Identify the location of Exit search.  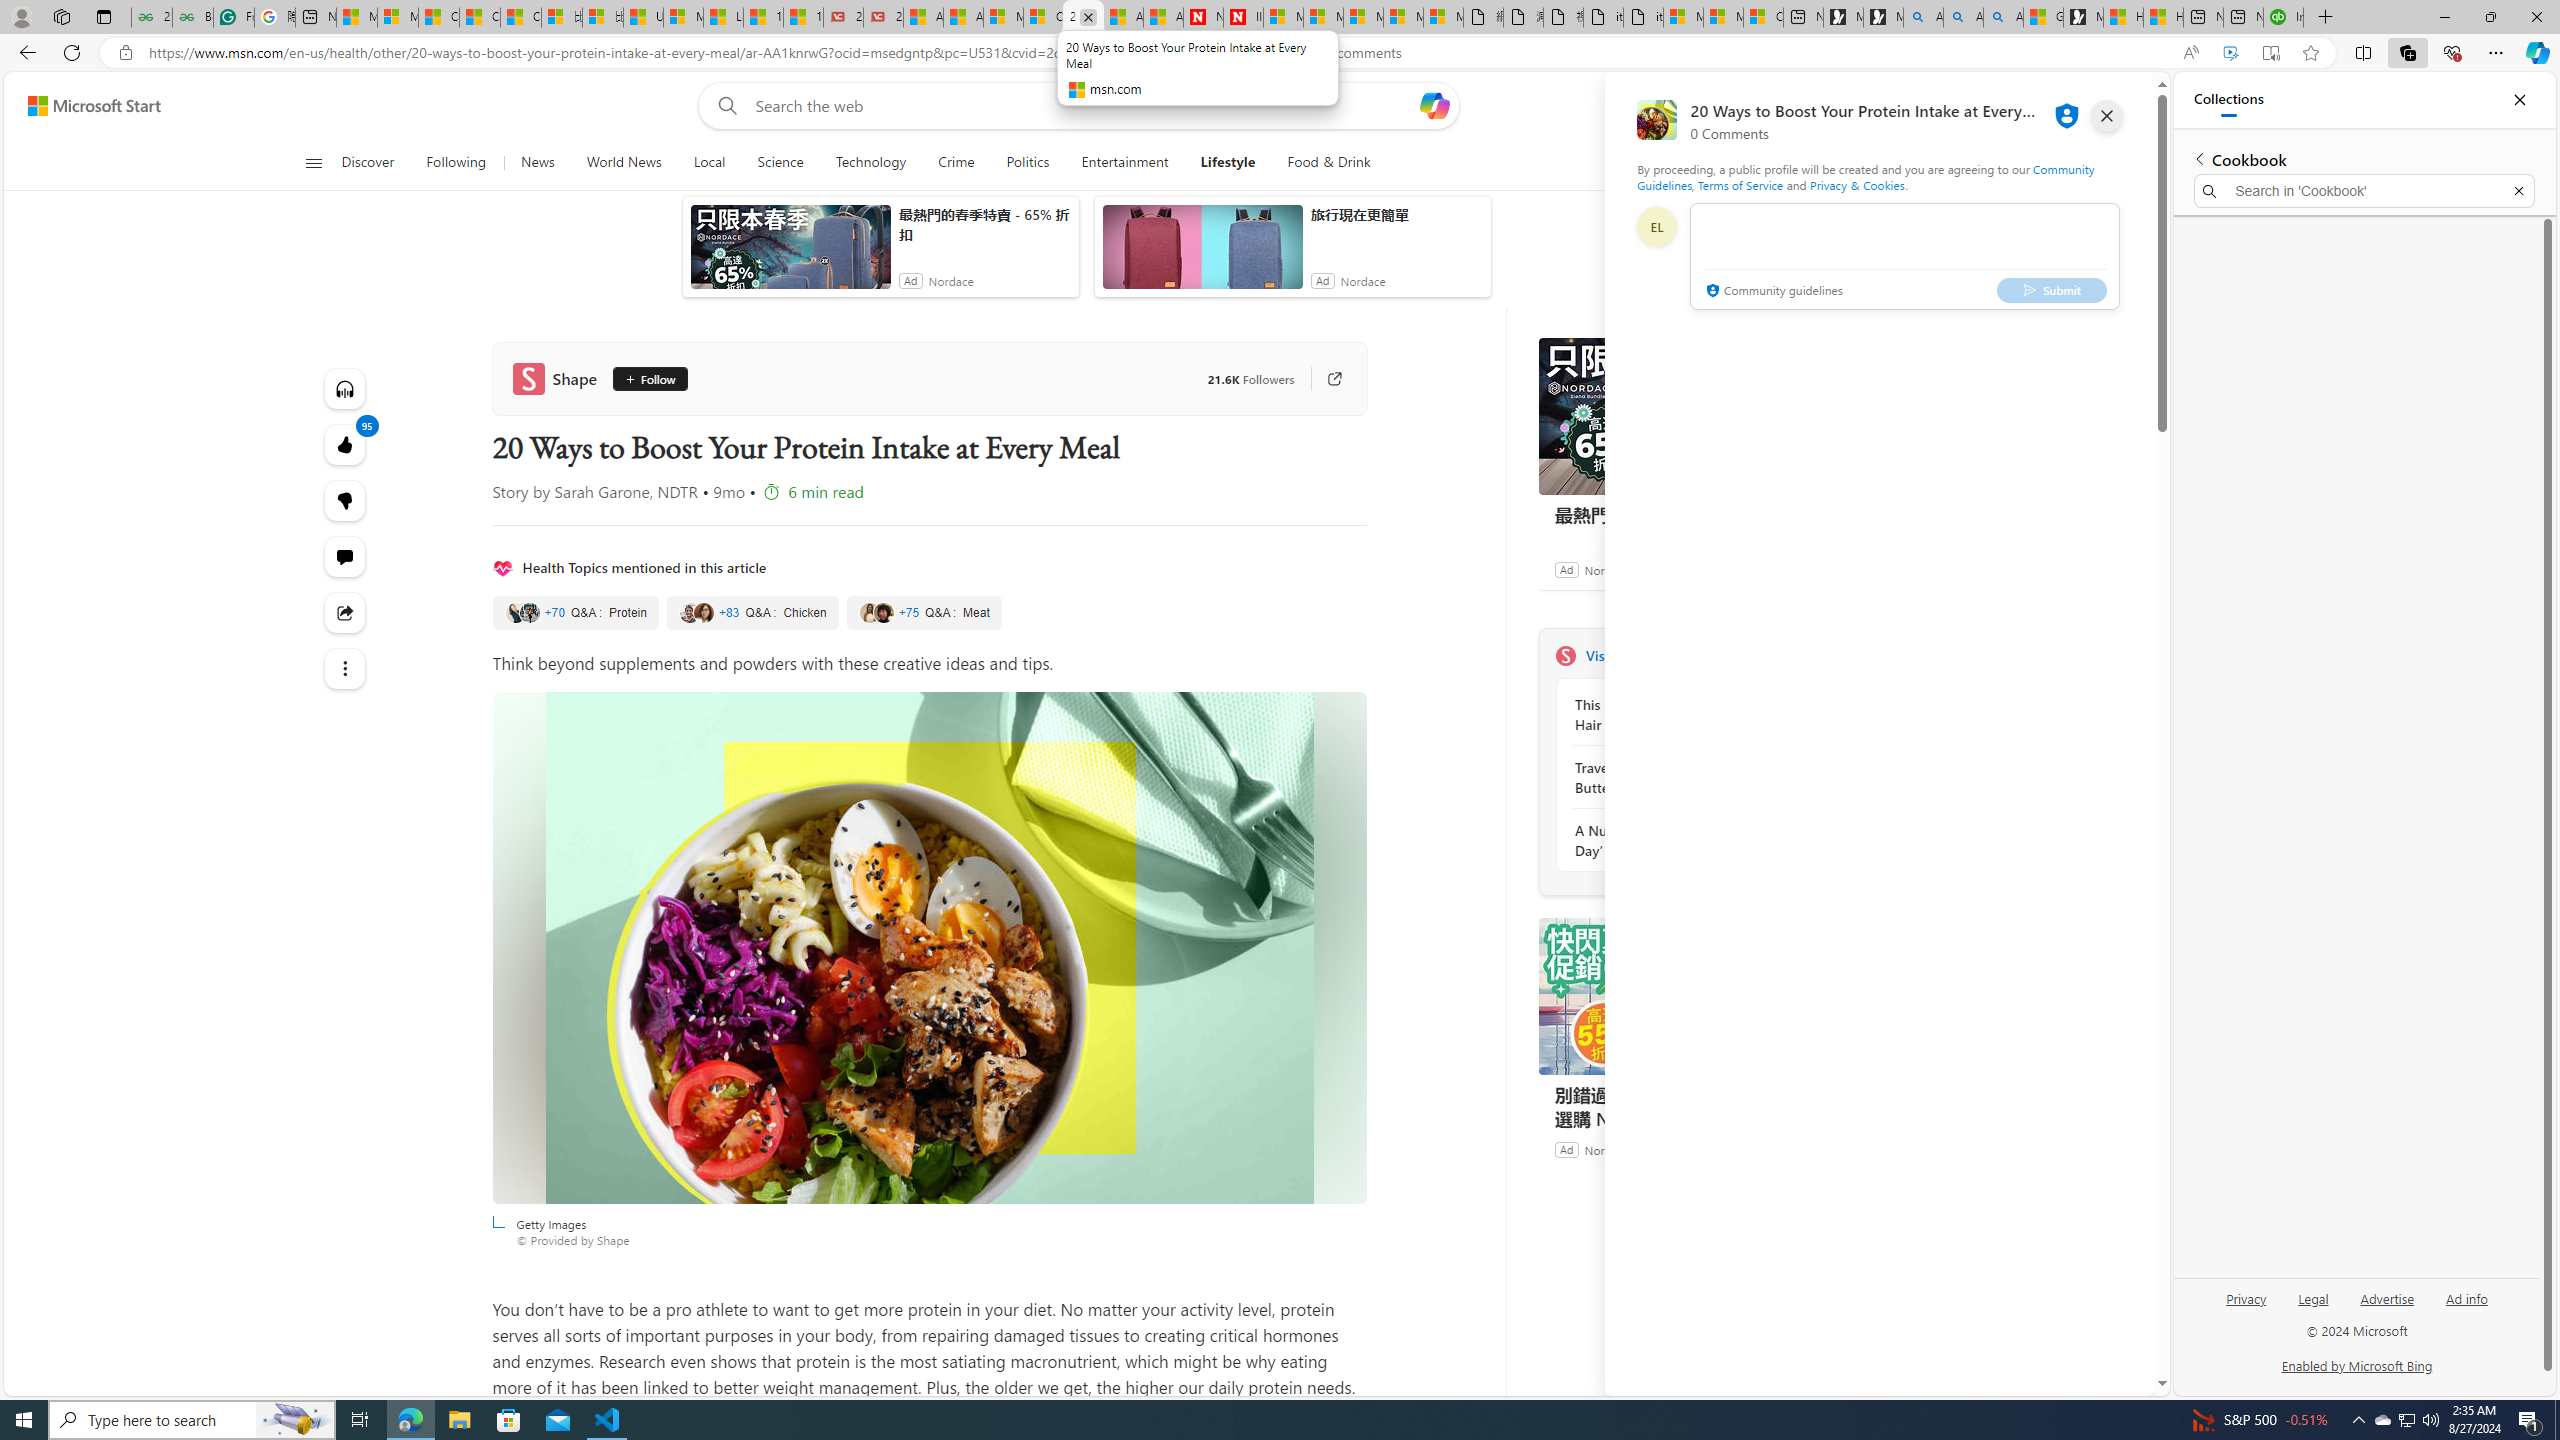
(2518, 191).